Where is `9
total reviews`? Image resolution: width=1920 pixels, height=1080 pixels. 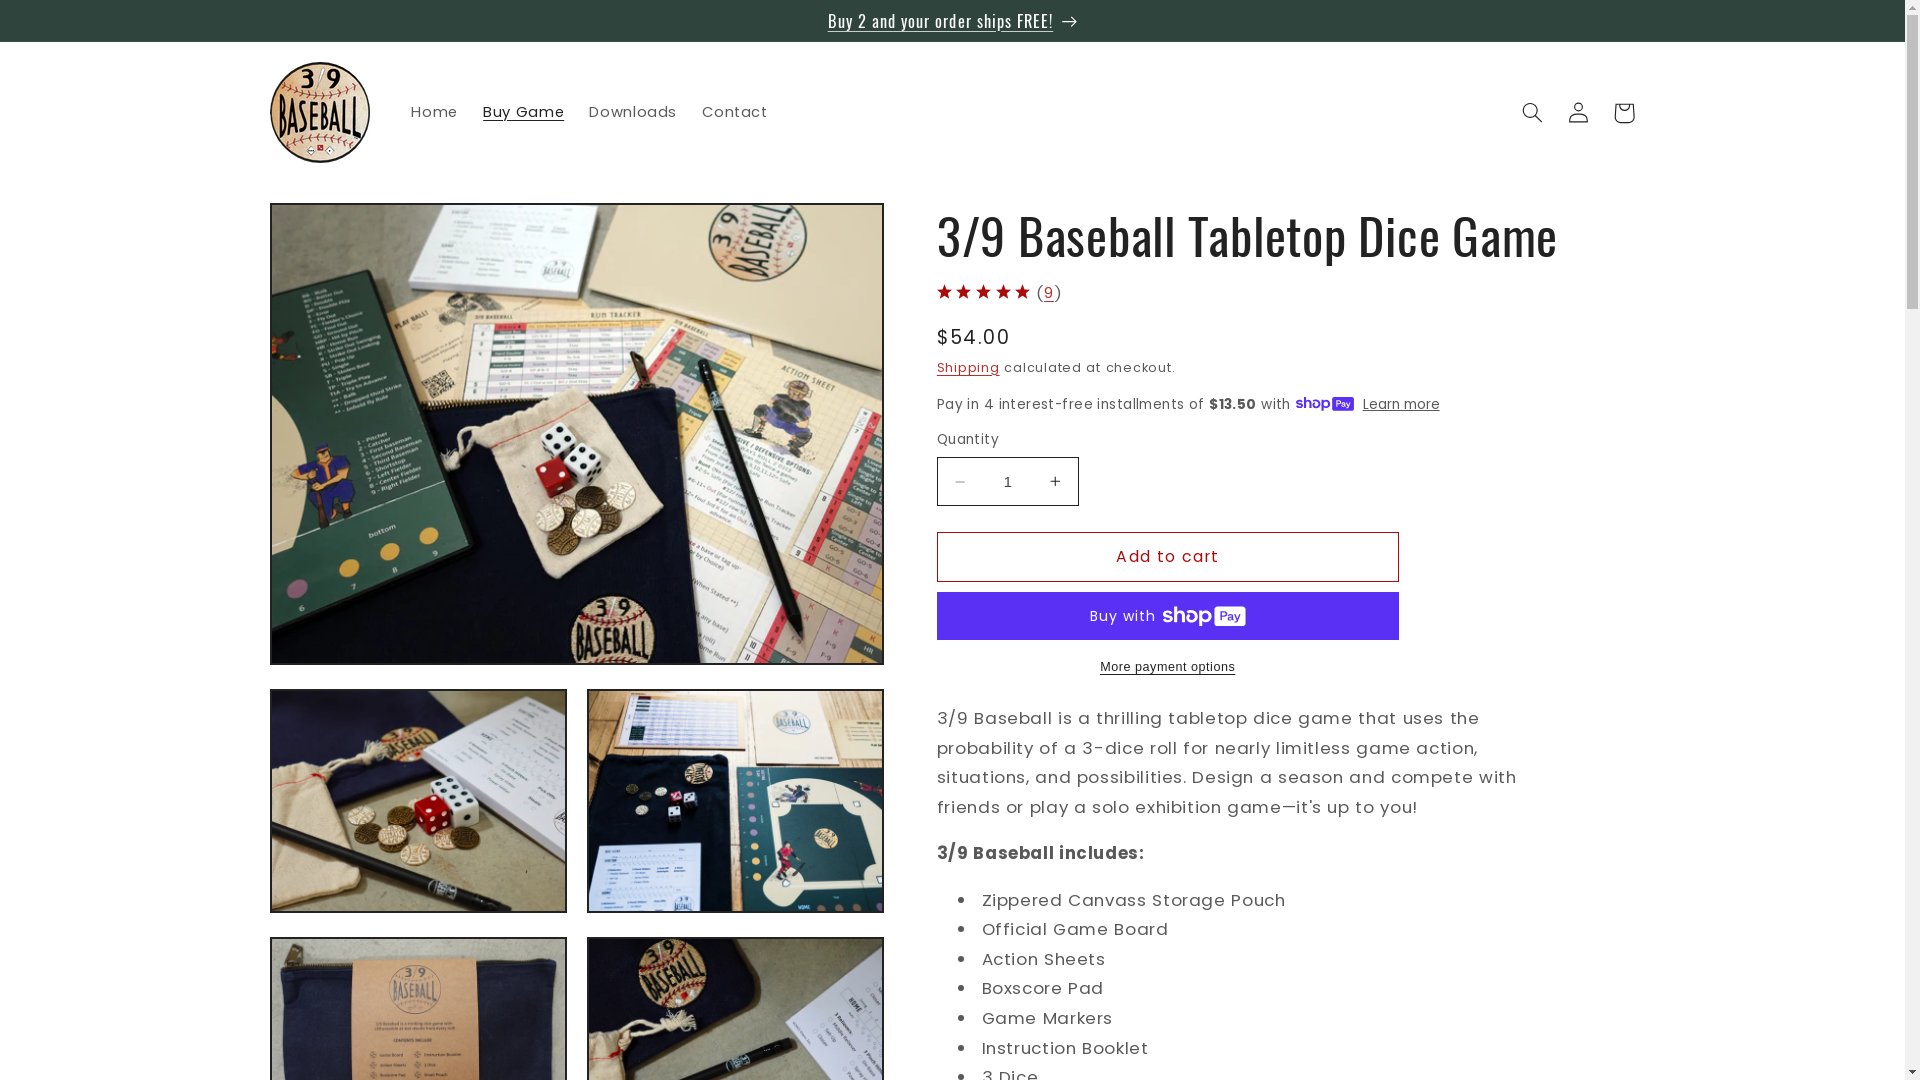
9
total reviews is located at coordinates (1049, 294).